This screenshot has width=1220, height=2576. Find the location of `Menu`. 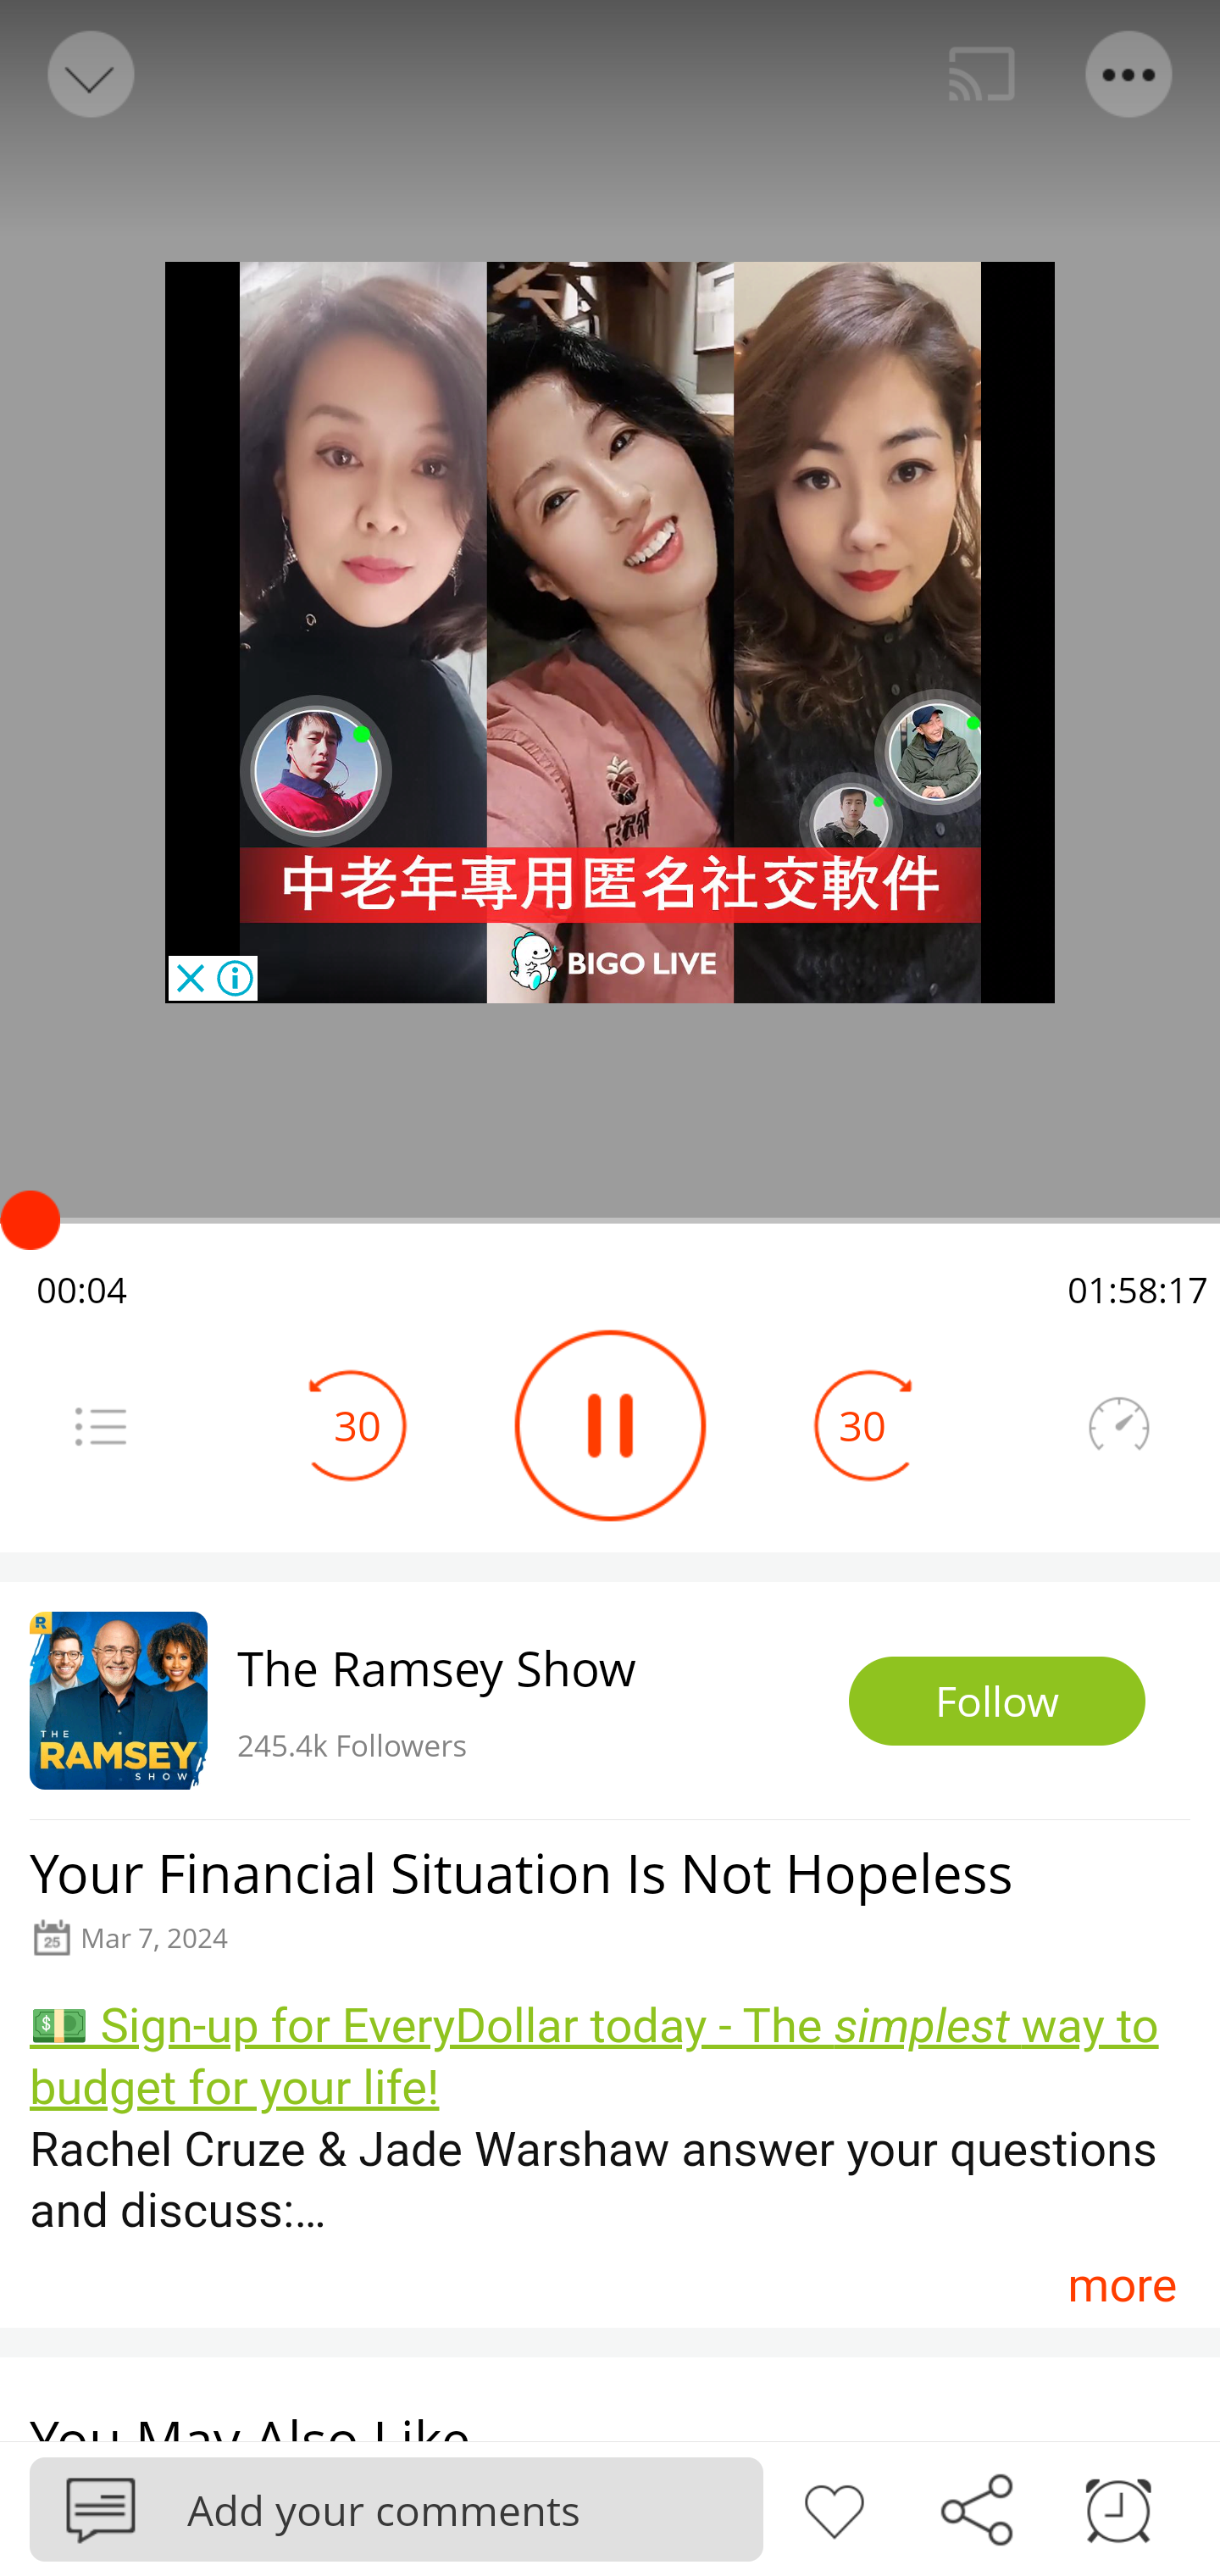

Menu is located at coordinates (1130, 75).